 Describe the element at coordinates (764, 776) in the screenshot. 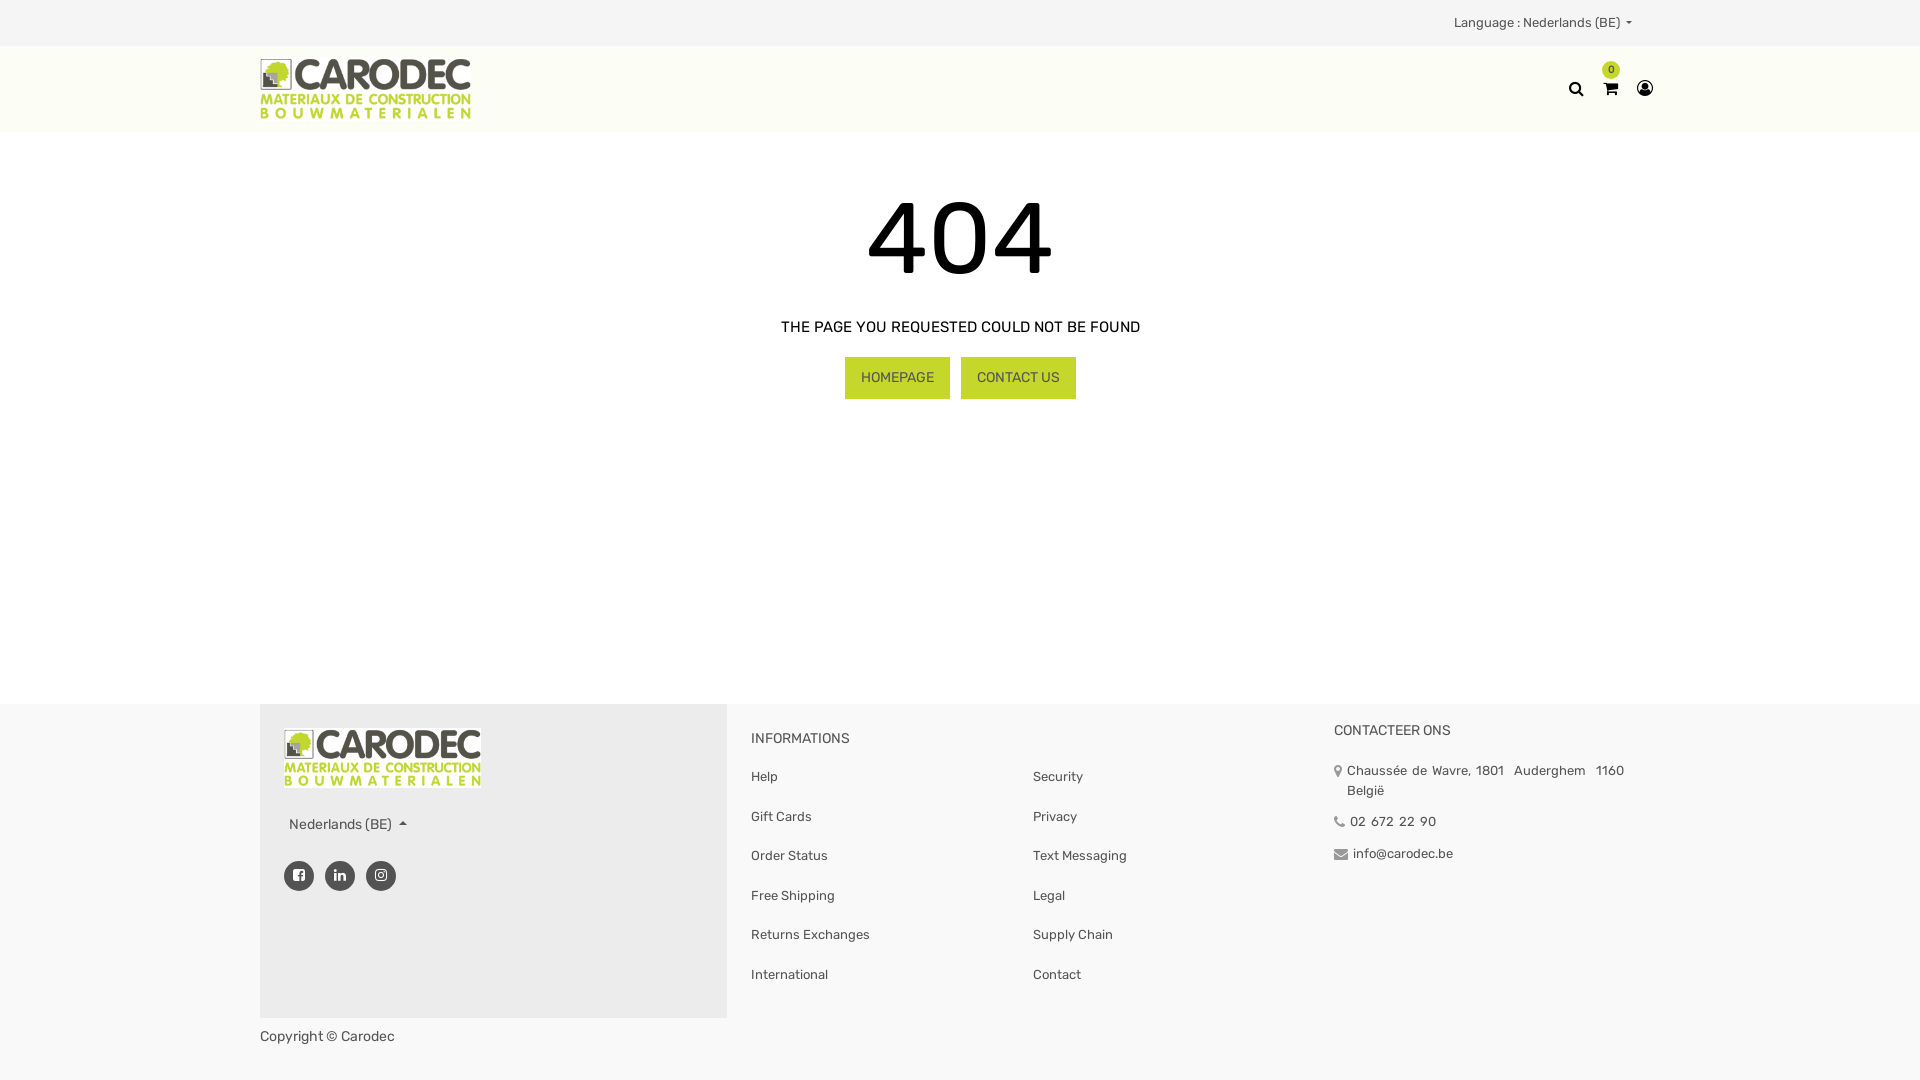

I see `Help` at that location.